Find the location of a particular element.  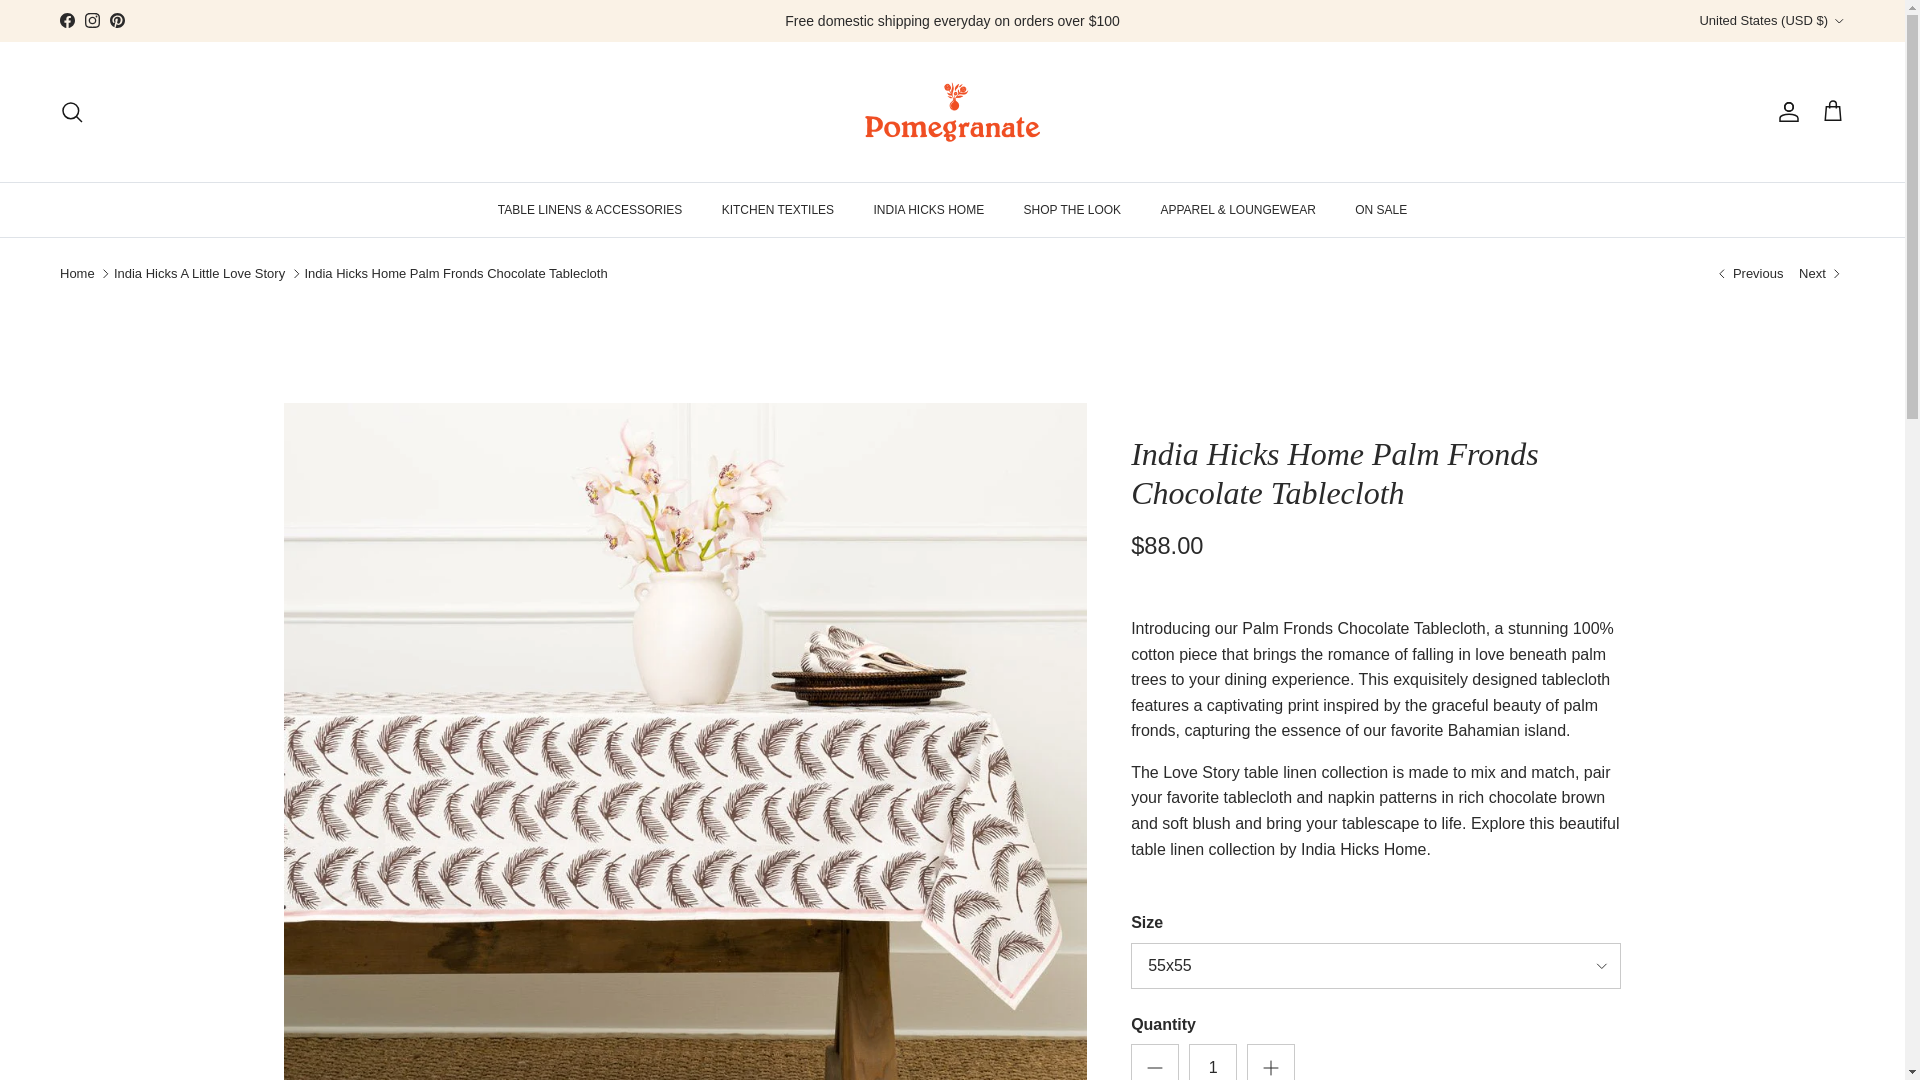

Instagram is located at coordinates (92, 20).